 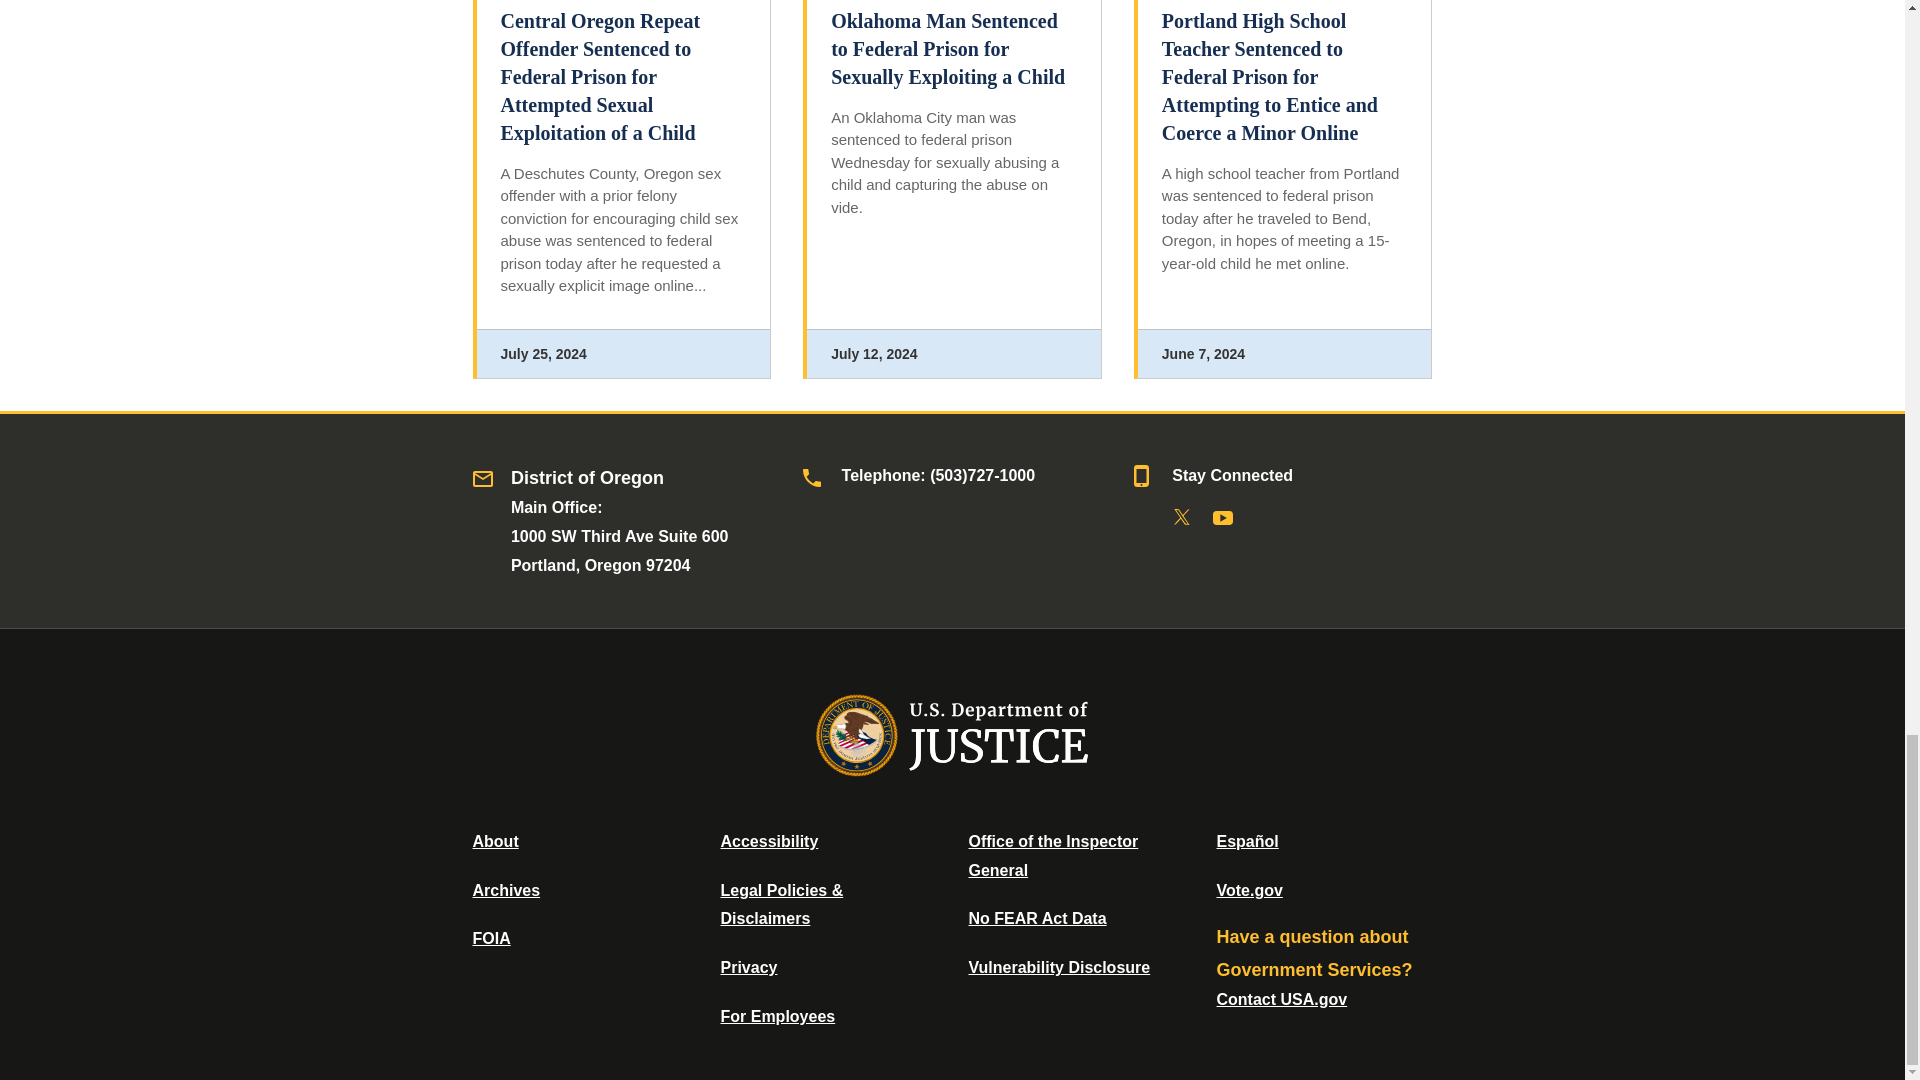 I want to click on Data Posted Pursuant To The No Fear Act, so click(x=1036, y=918).